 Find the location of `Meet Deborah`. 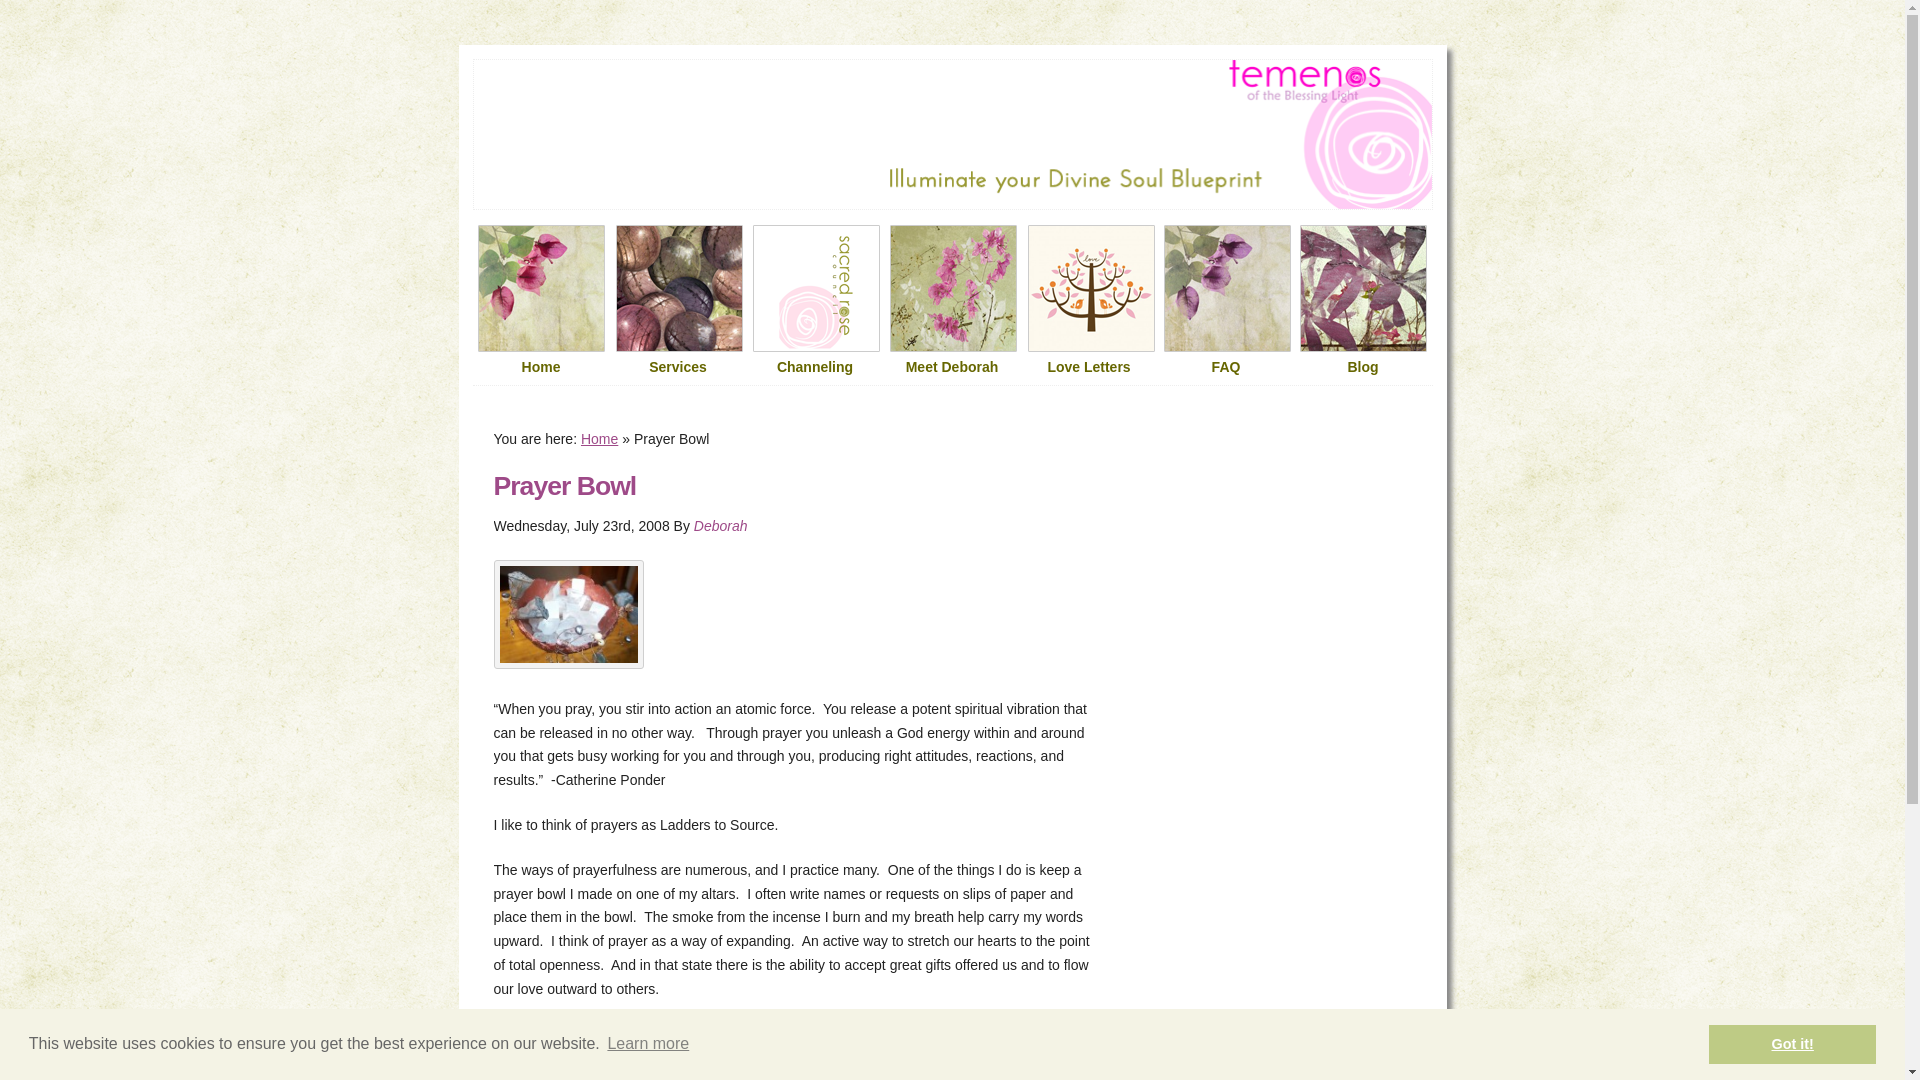

Meet Deborah is located at coordinates (952, 368).